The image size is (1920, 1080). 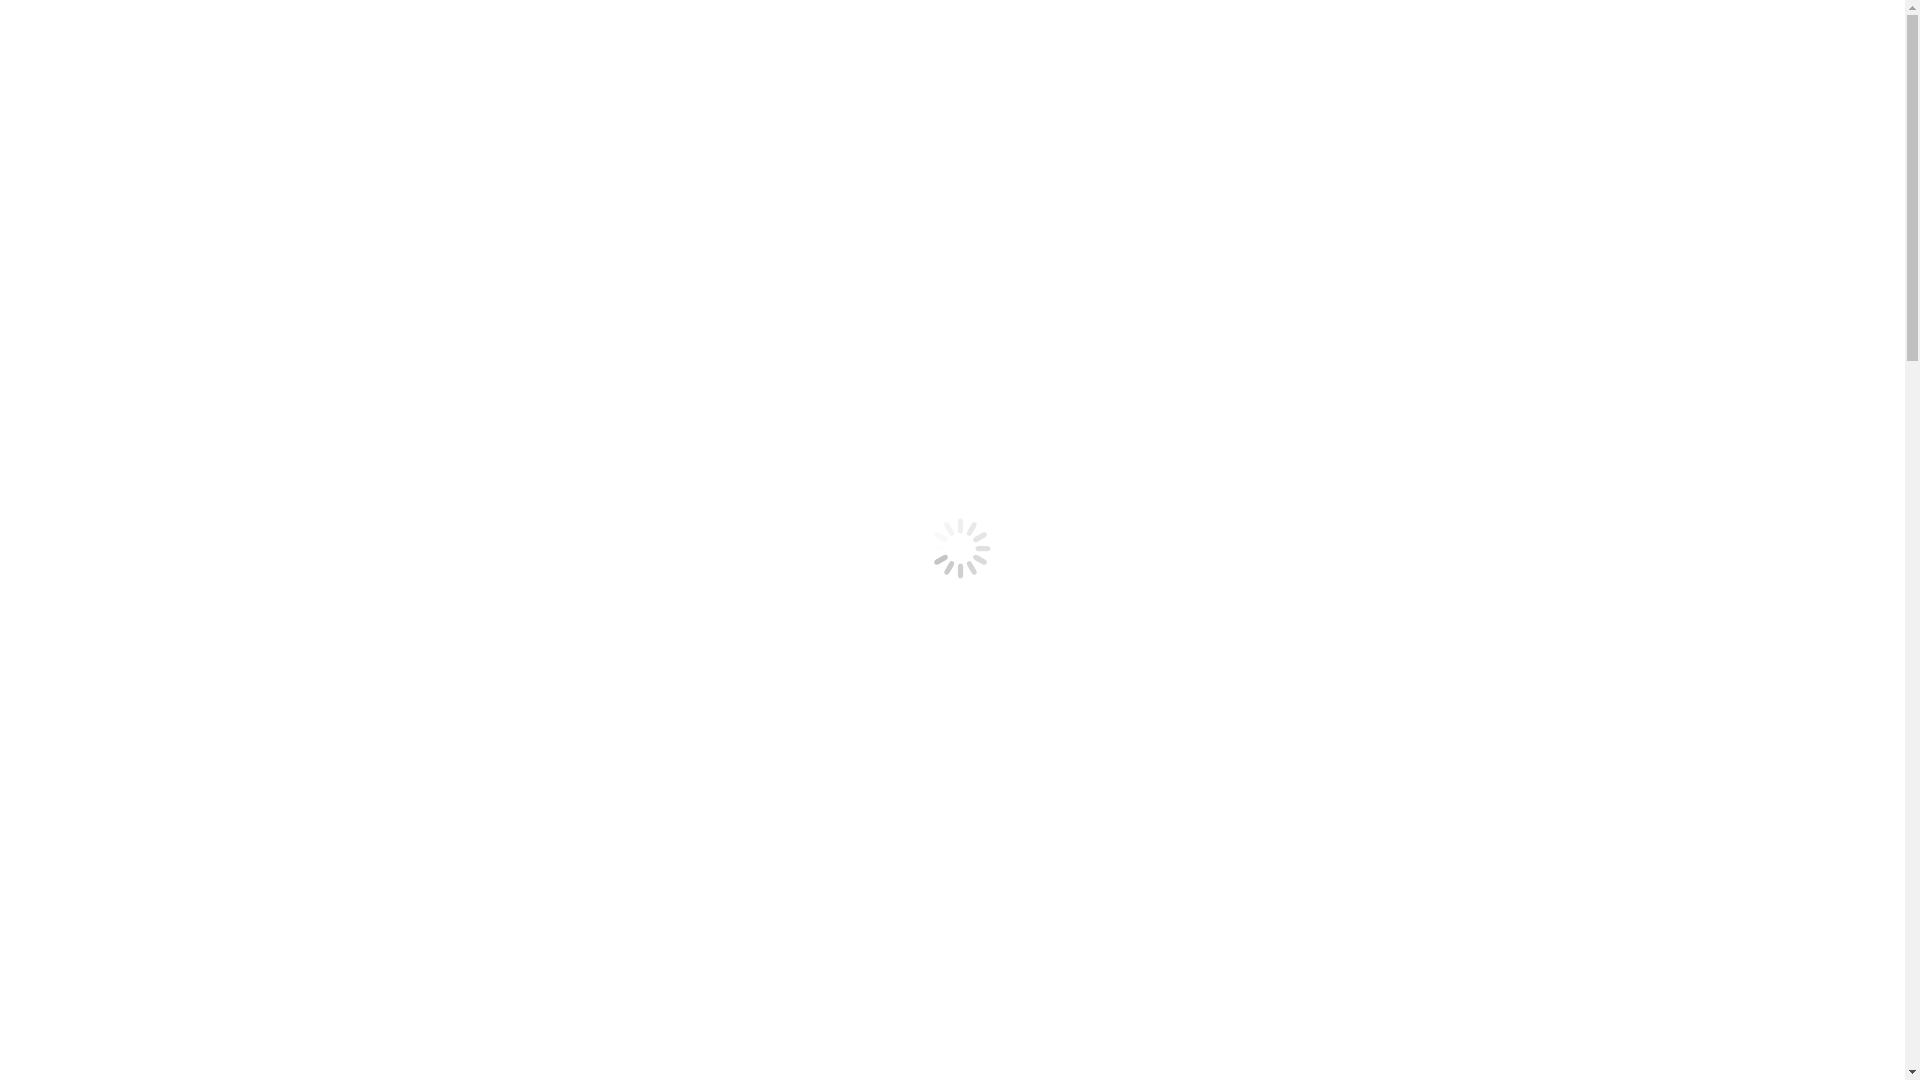 What do you see at coordinates (222, 223) in the screenshot?
I see `PRIVATE CHARTERS` at bounding box center [222, 223].